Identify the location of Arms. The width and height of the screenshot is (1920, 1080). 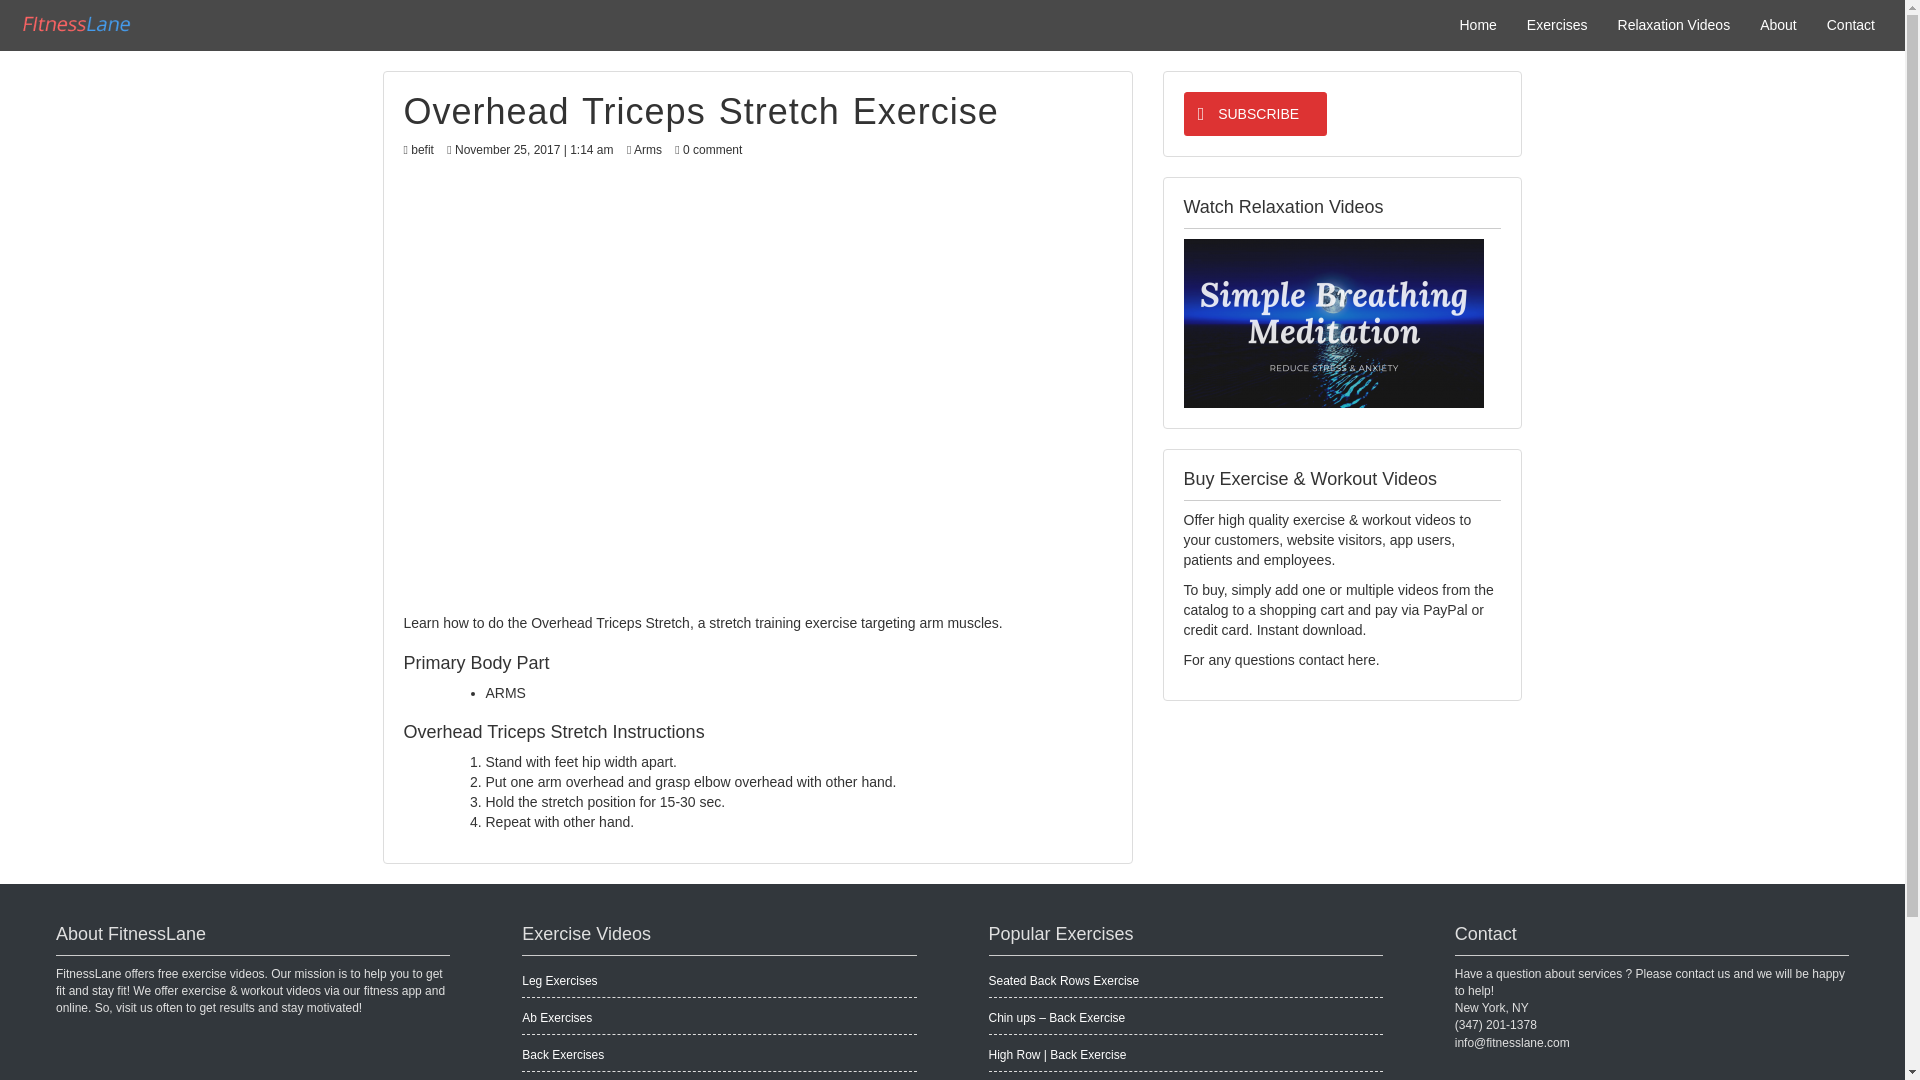
(648, 149).